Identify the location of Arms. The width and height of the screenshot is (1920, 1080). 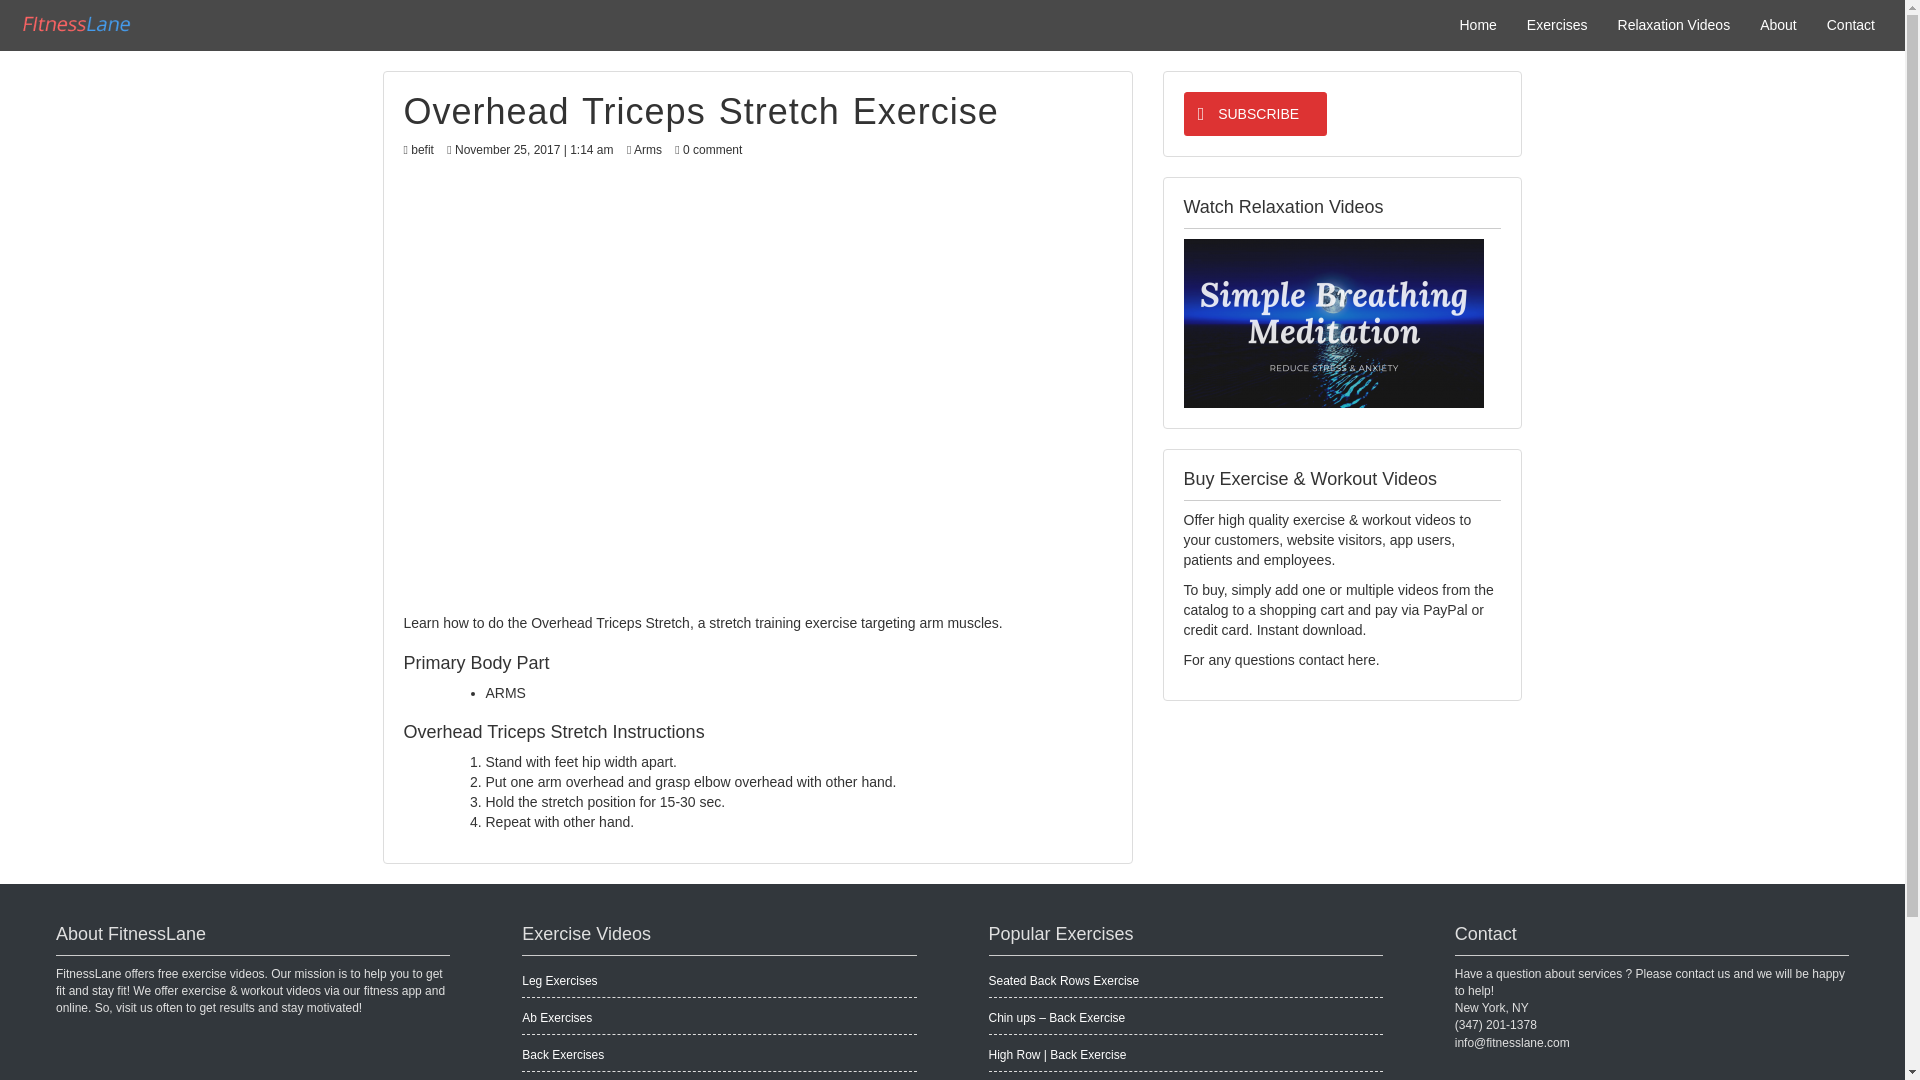
(648, 149).